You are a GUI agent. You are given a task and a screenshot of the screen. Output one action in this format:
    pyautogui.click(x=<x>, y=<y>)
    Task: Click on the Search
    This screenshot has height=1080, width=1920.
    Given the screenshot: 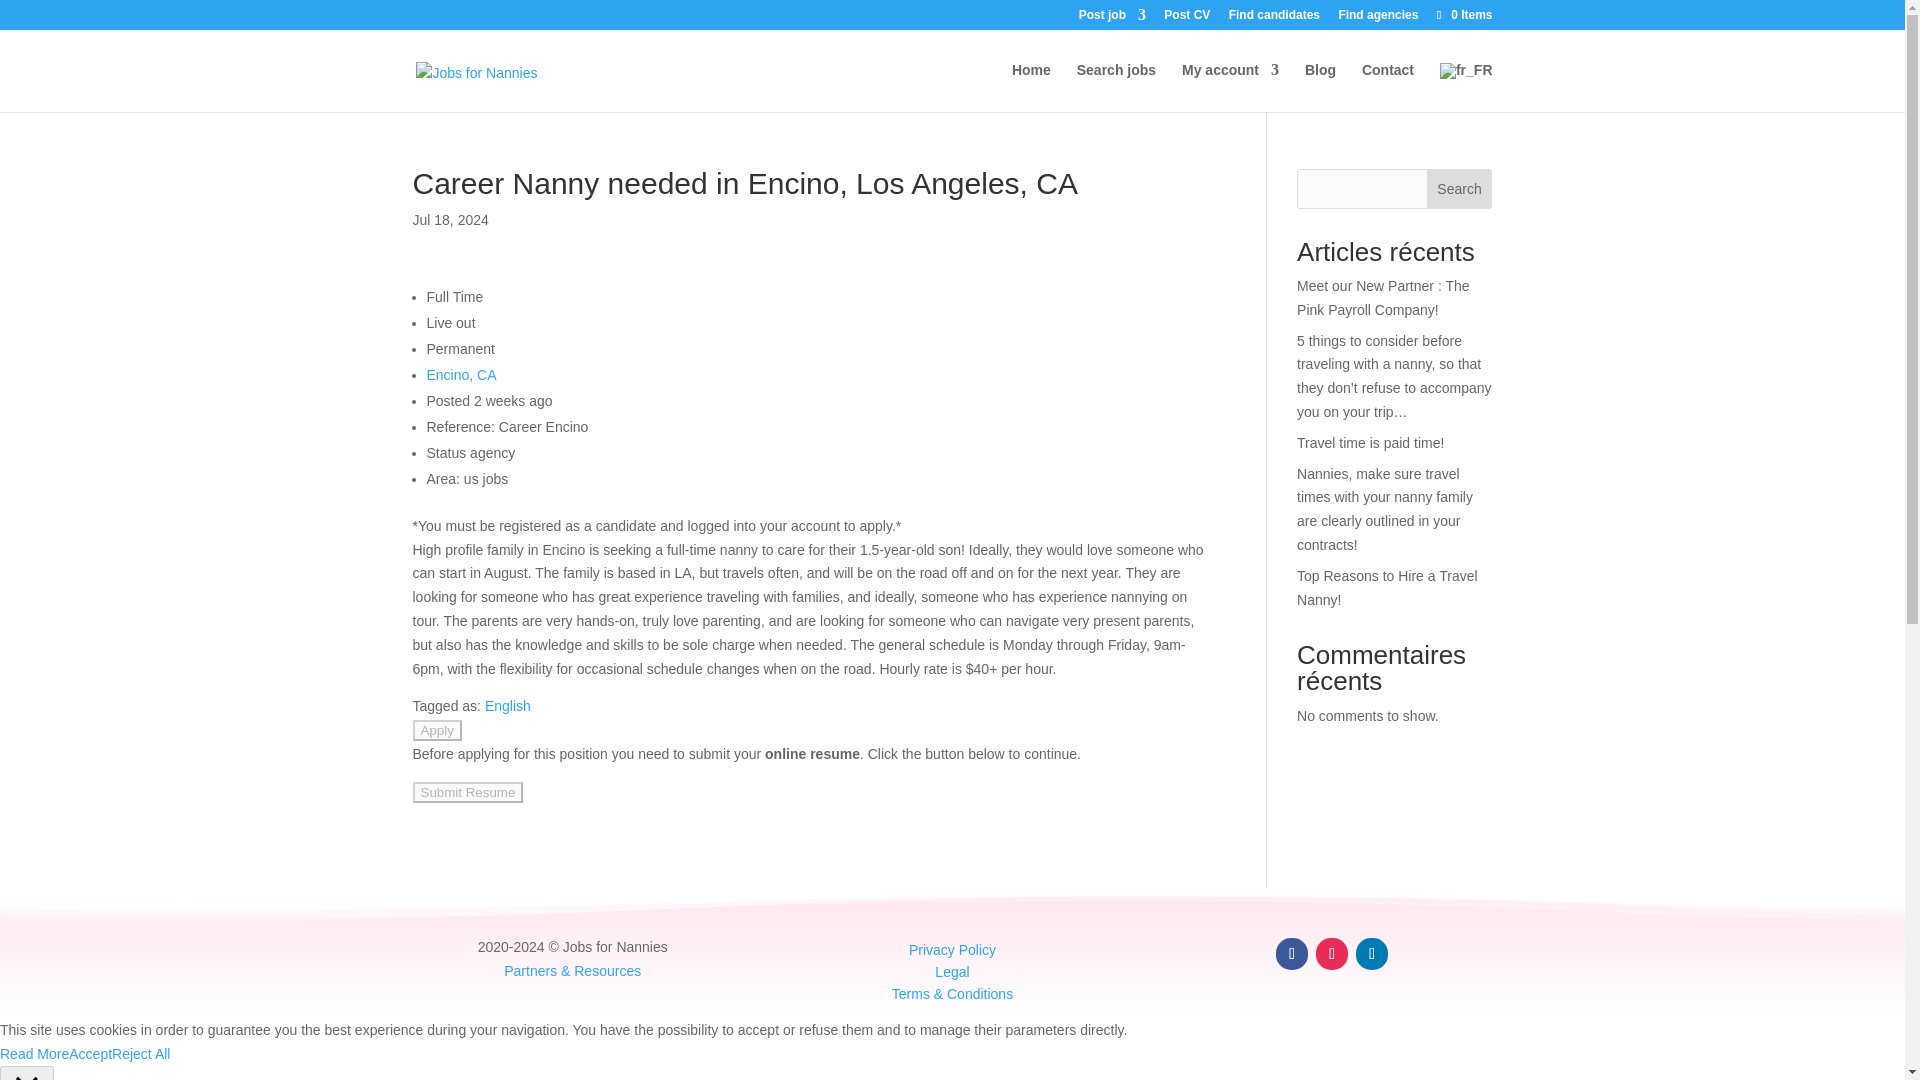 What is the action you would take?
    pyautogui.click(x=1460, y=188)
    